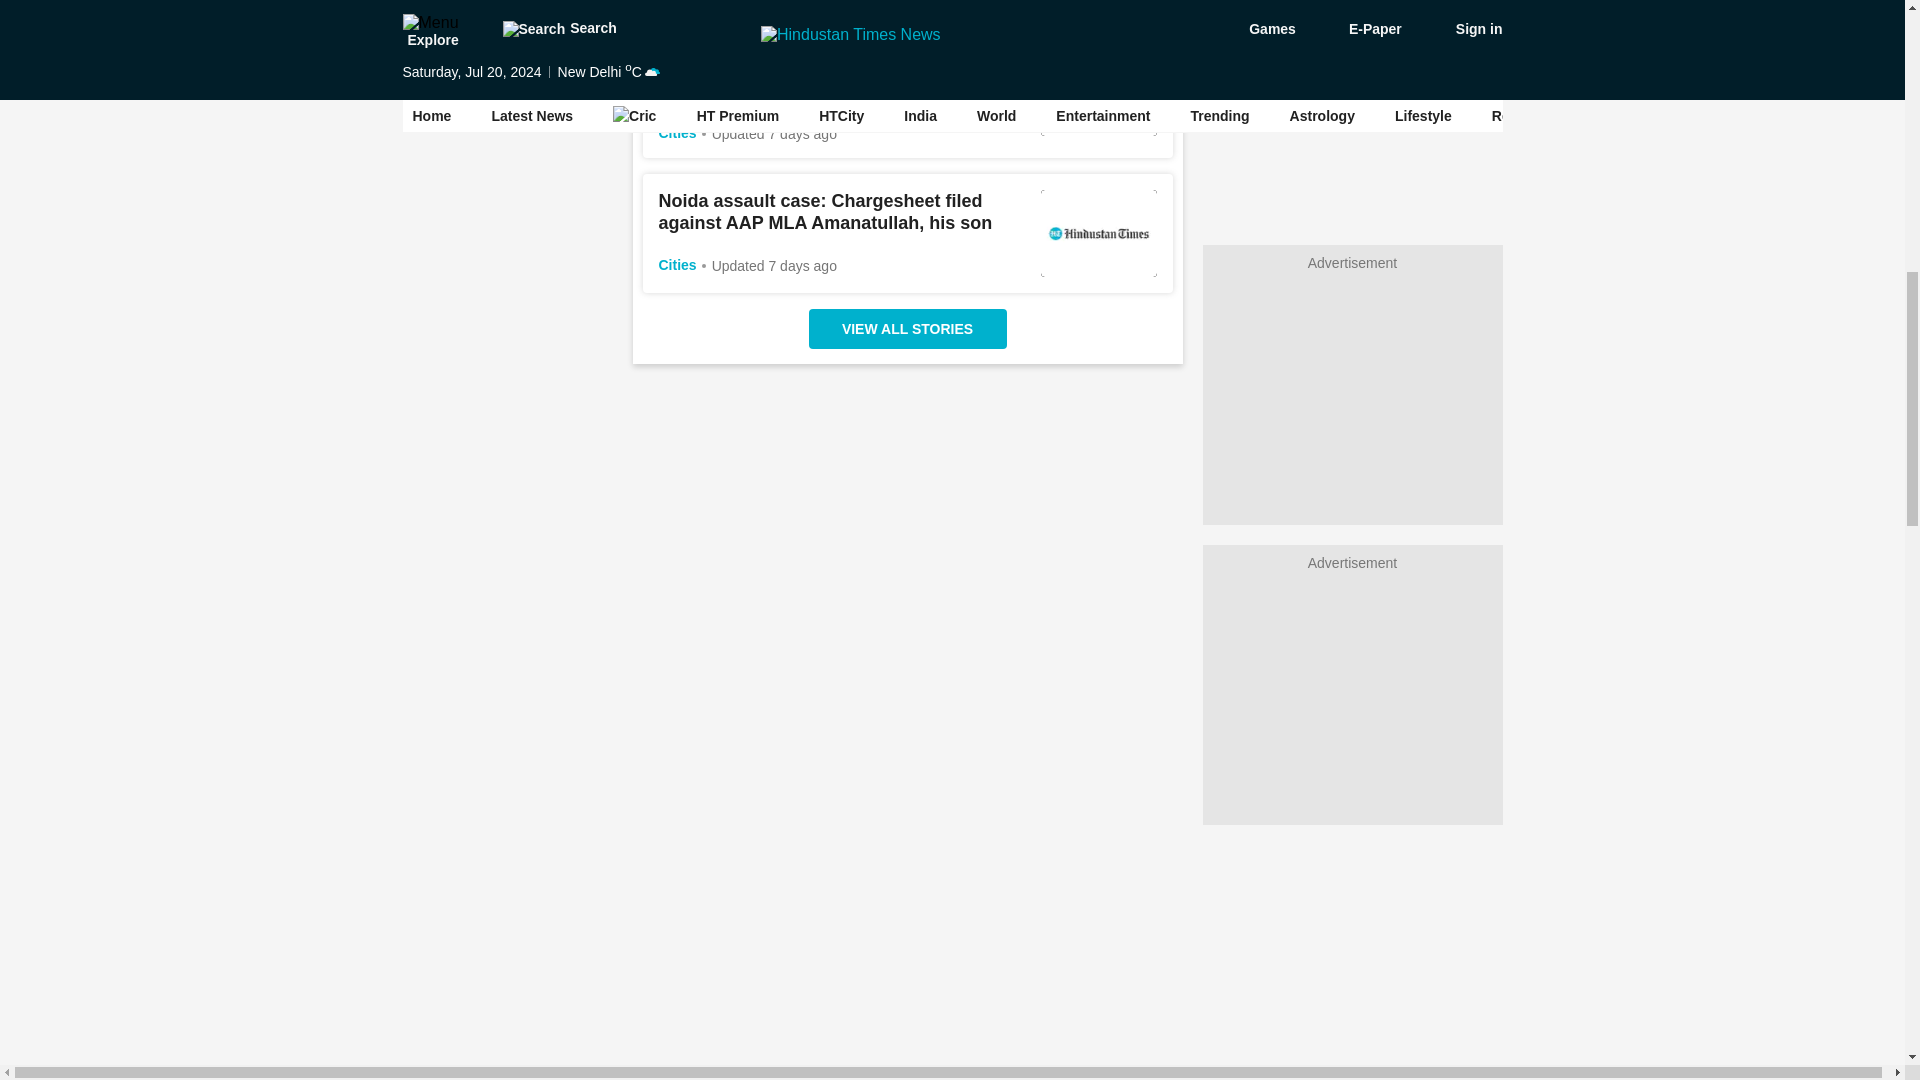  I want to click on HT Image, so click(1098, 92).